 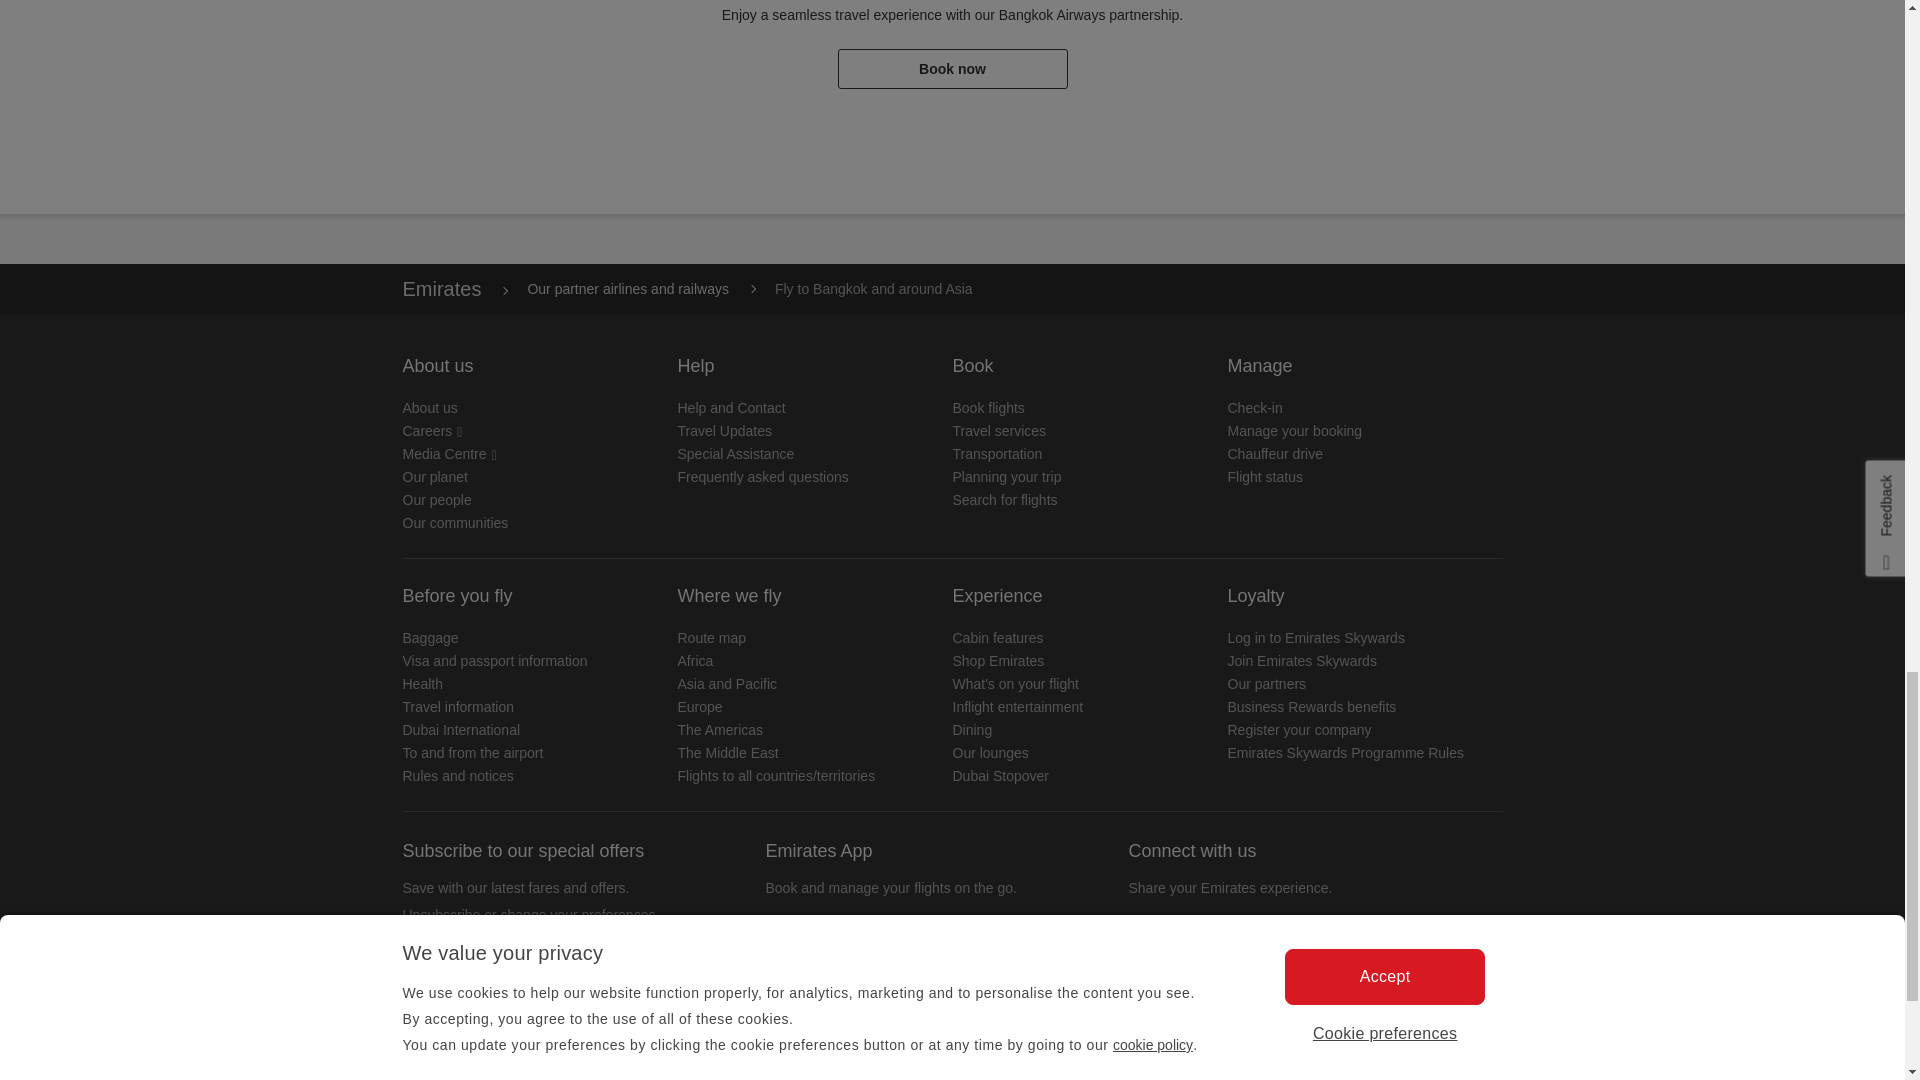 What do you see at coordinates (1331, 963) in the screenshot?
I see `Instagram` at bounding box center [1331, 963].